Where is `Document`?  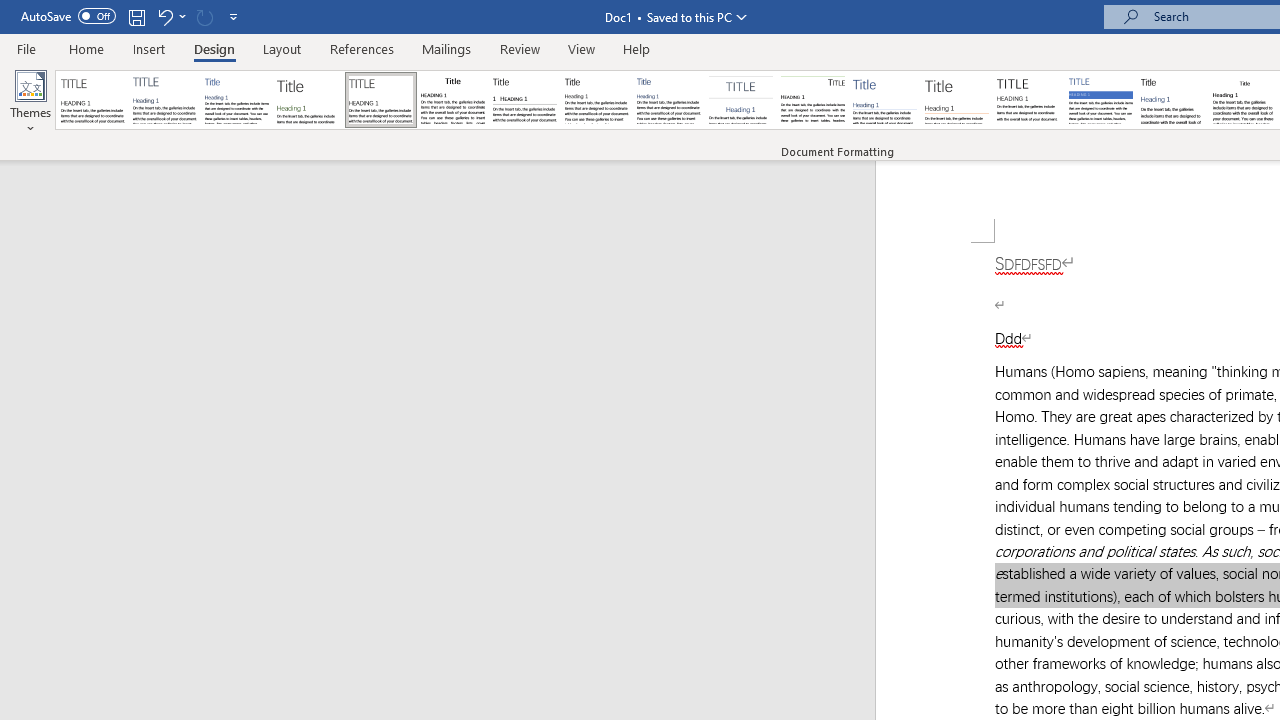 Document is located at coordinates (93, 100).